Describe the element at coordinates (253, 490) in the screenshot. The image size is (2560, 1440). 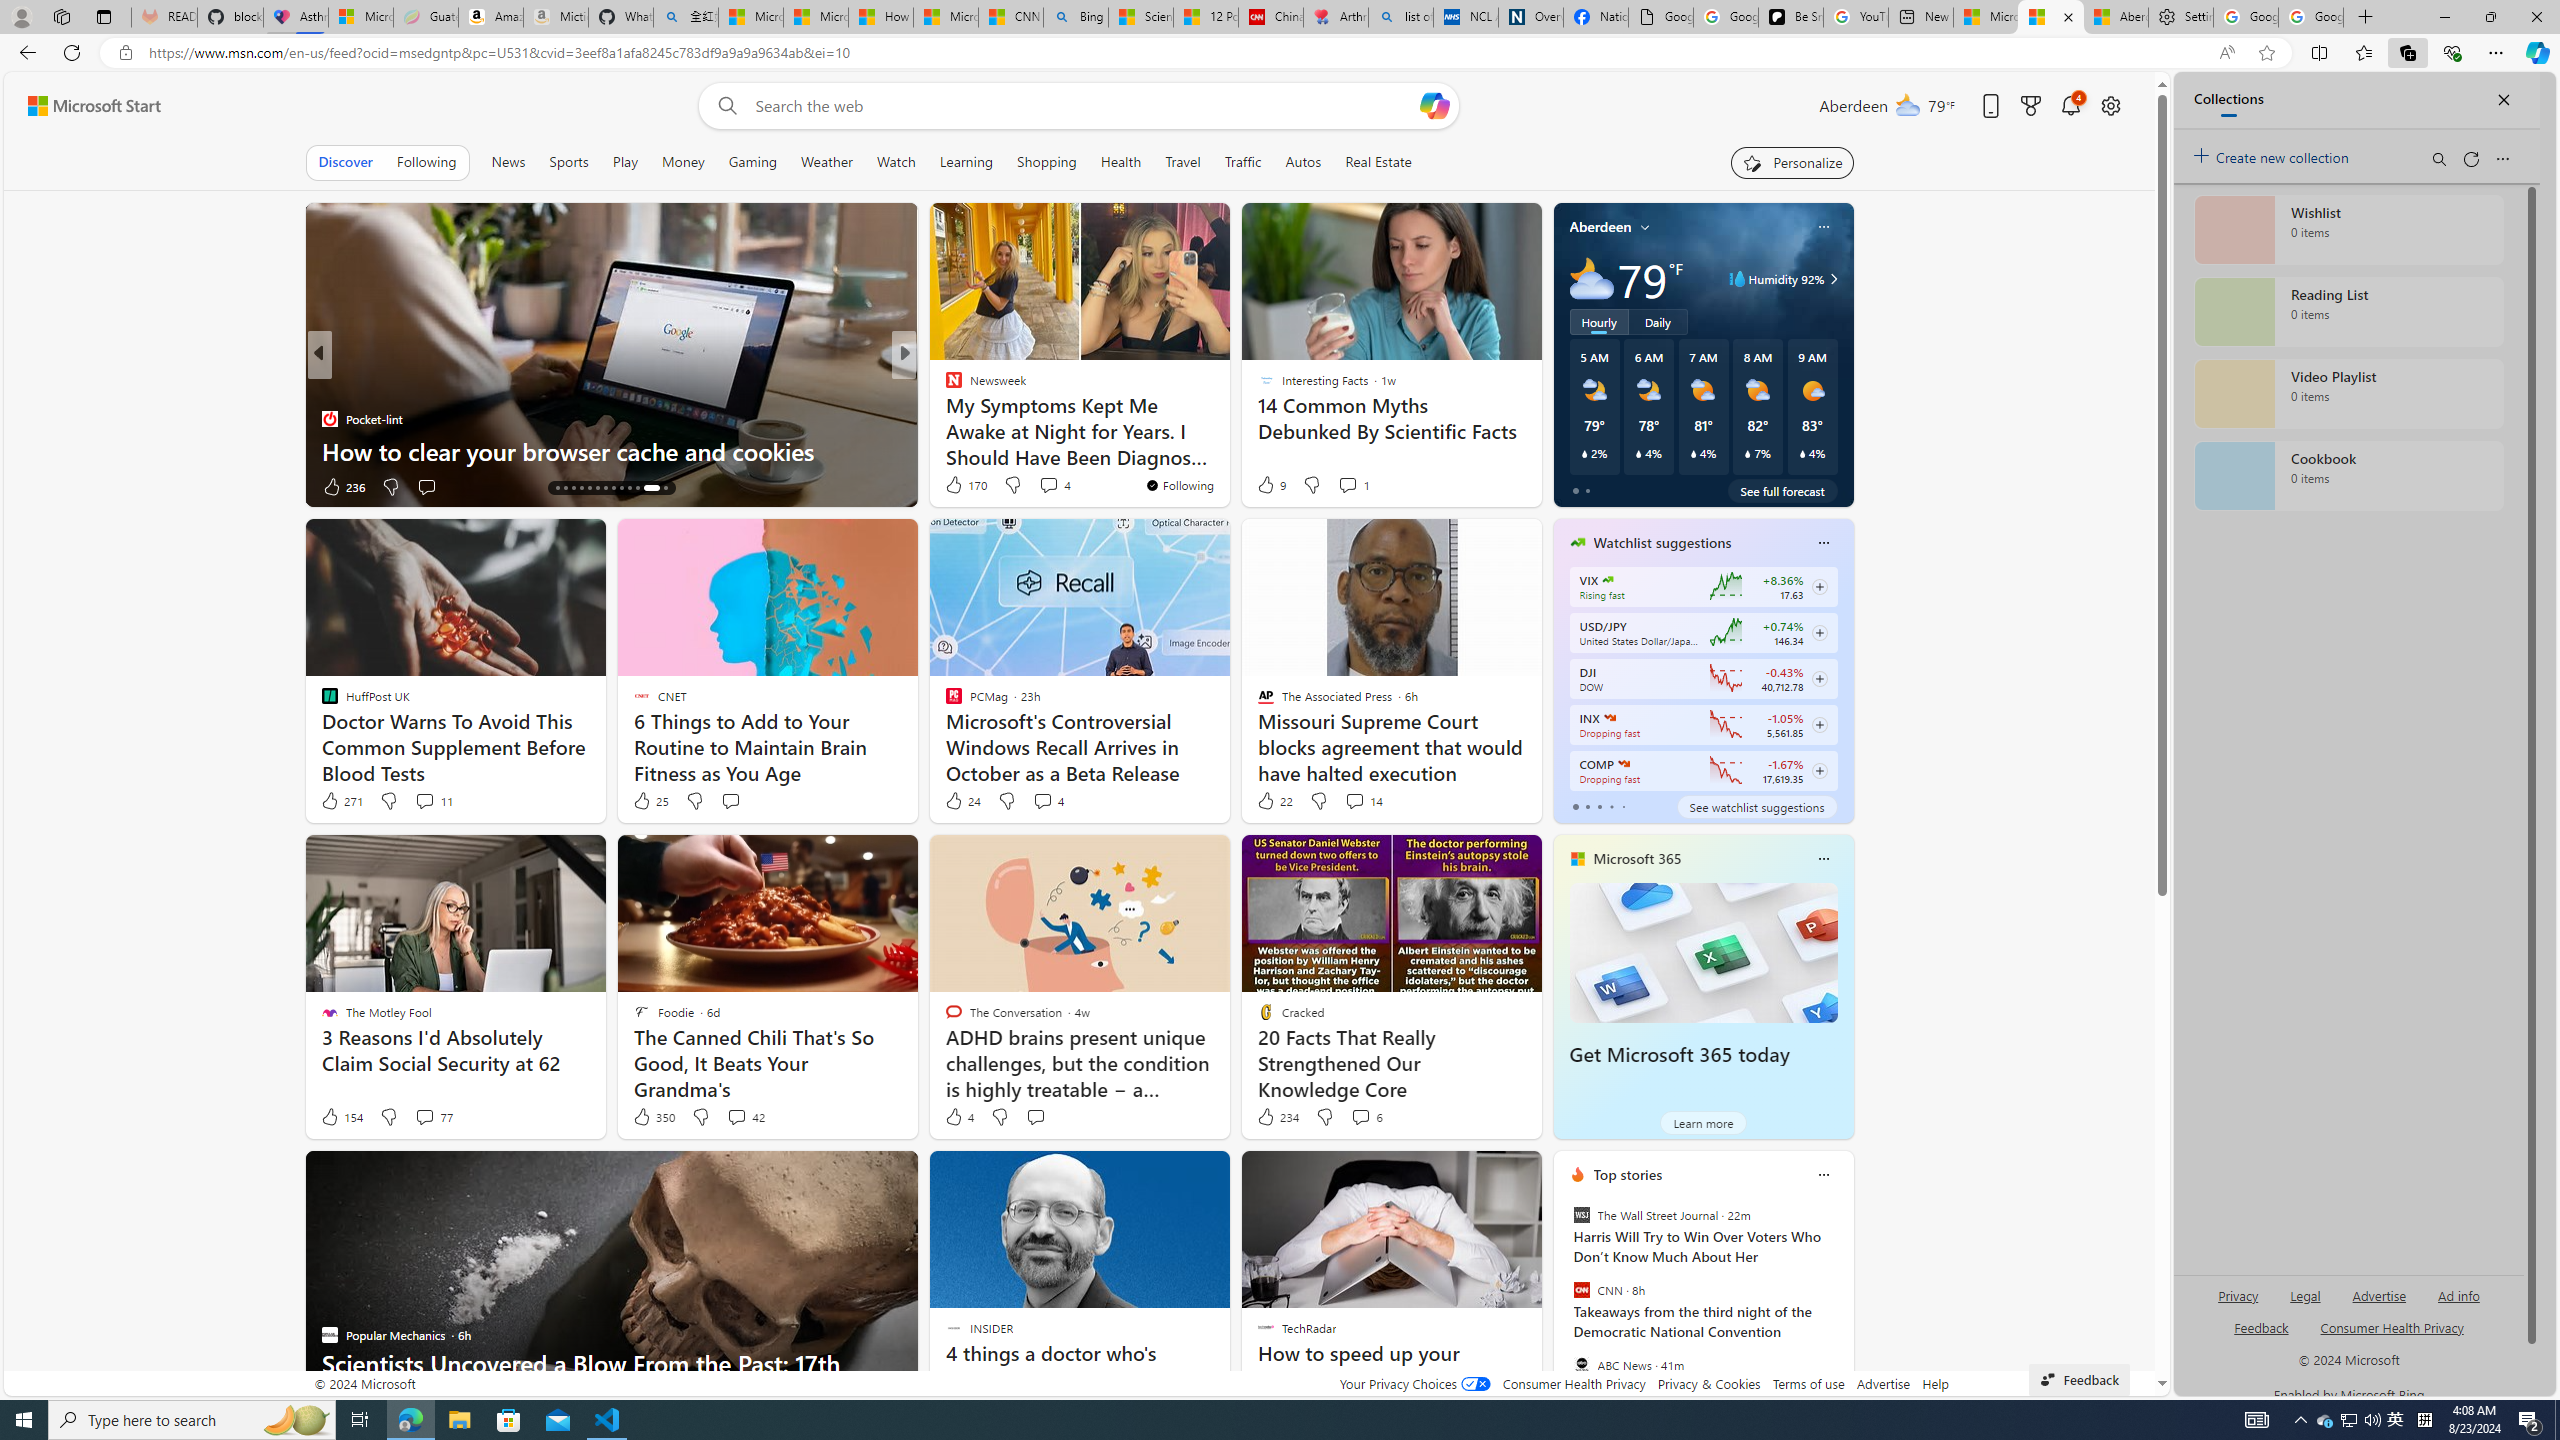
I see `You're following FOX News` at that location.